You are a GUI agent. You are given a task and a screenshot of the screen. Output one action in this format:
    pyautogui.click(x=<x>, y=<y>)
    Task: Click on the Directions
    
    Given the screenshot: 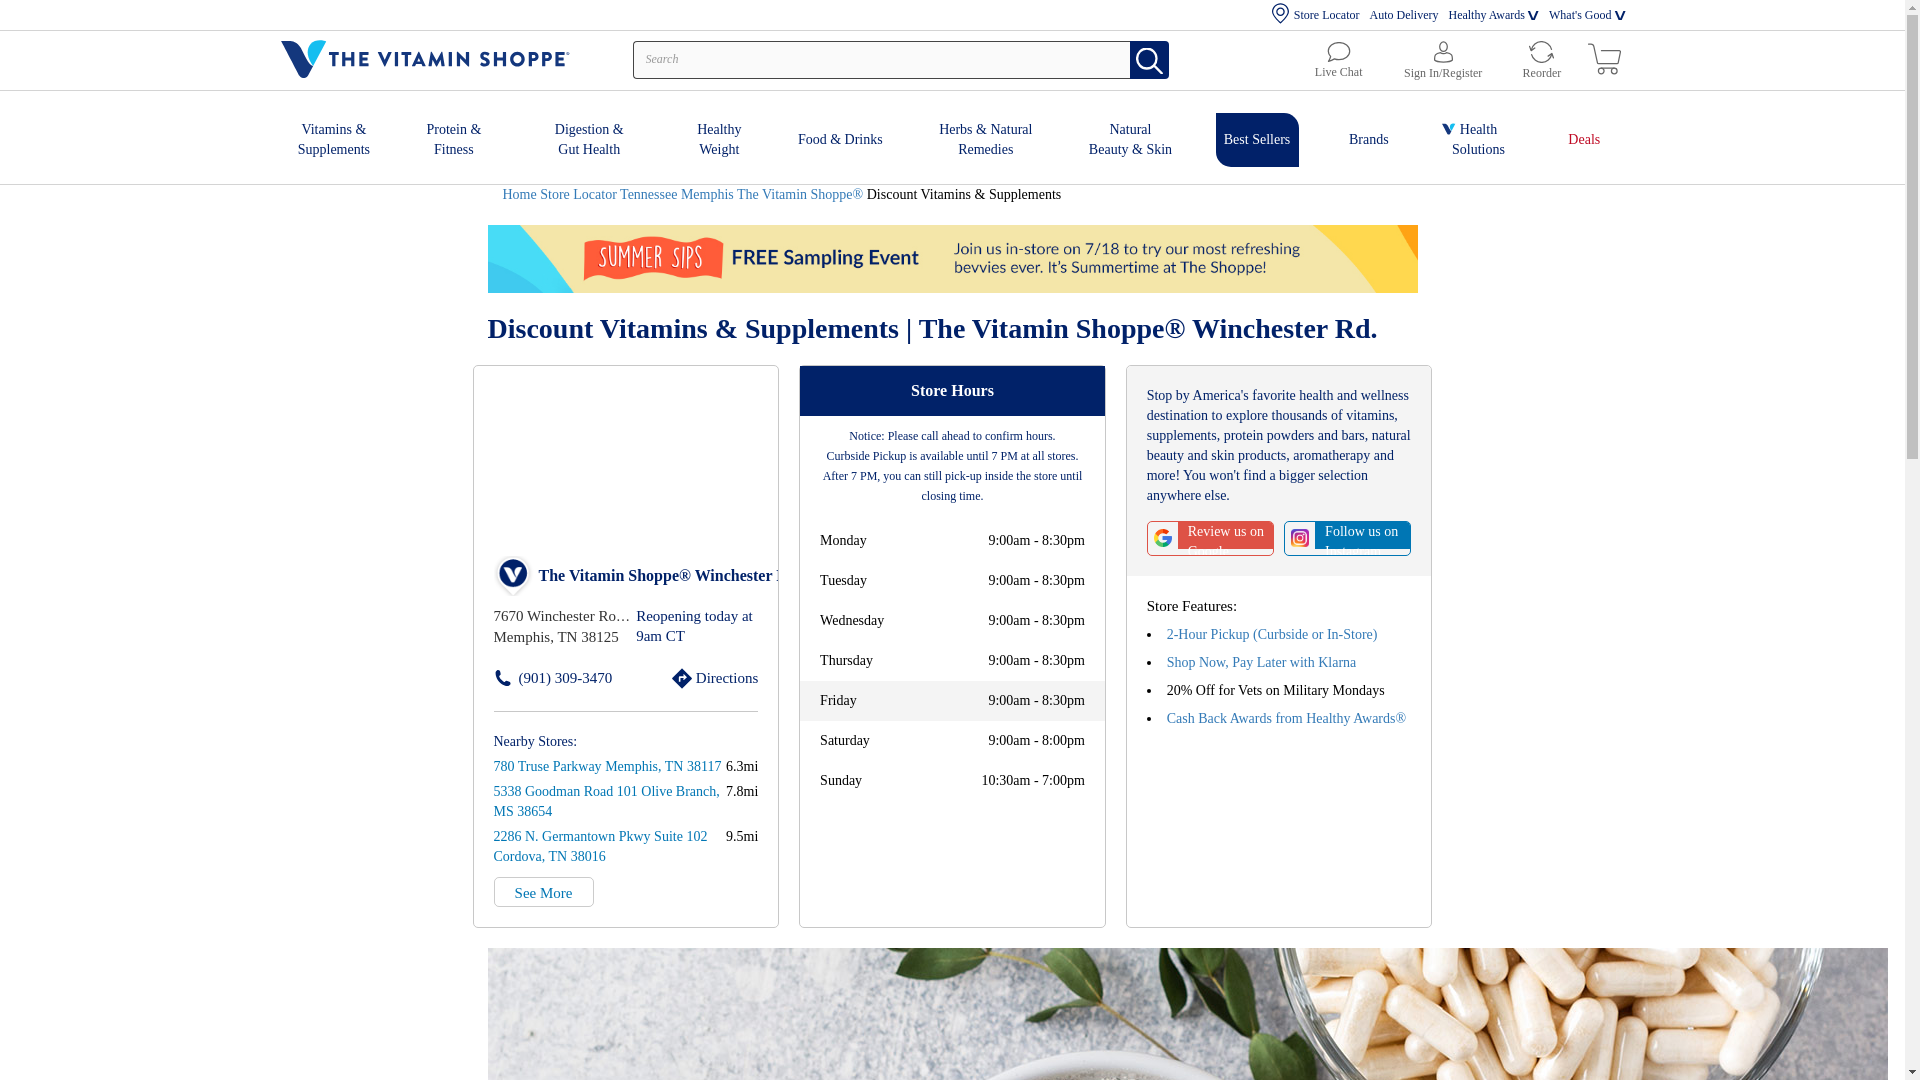 What is the action you would take?
    pyautogui.click(x=692, y=678)
    